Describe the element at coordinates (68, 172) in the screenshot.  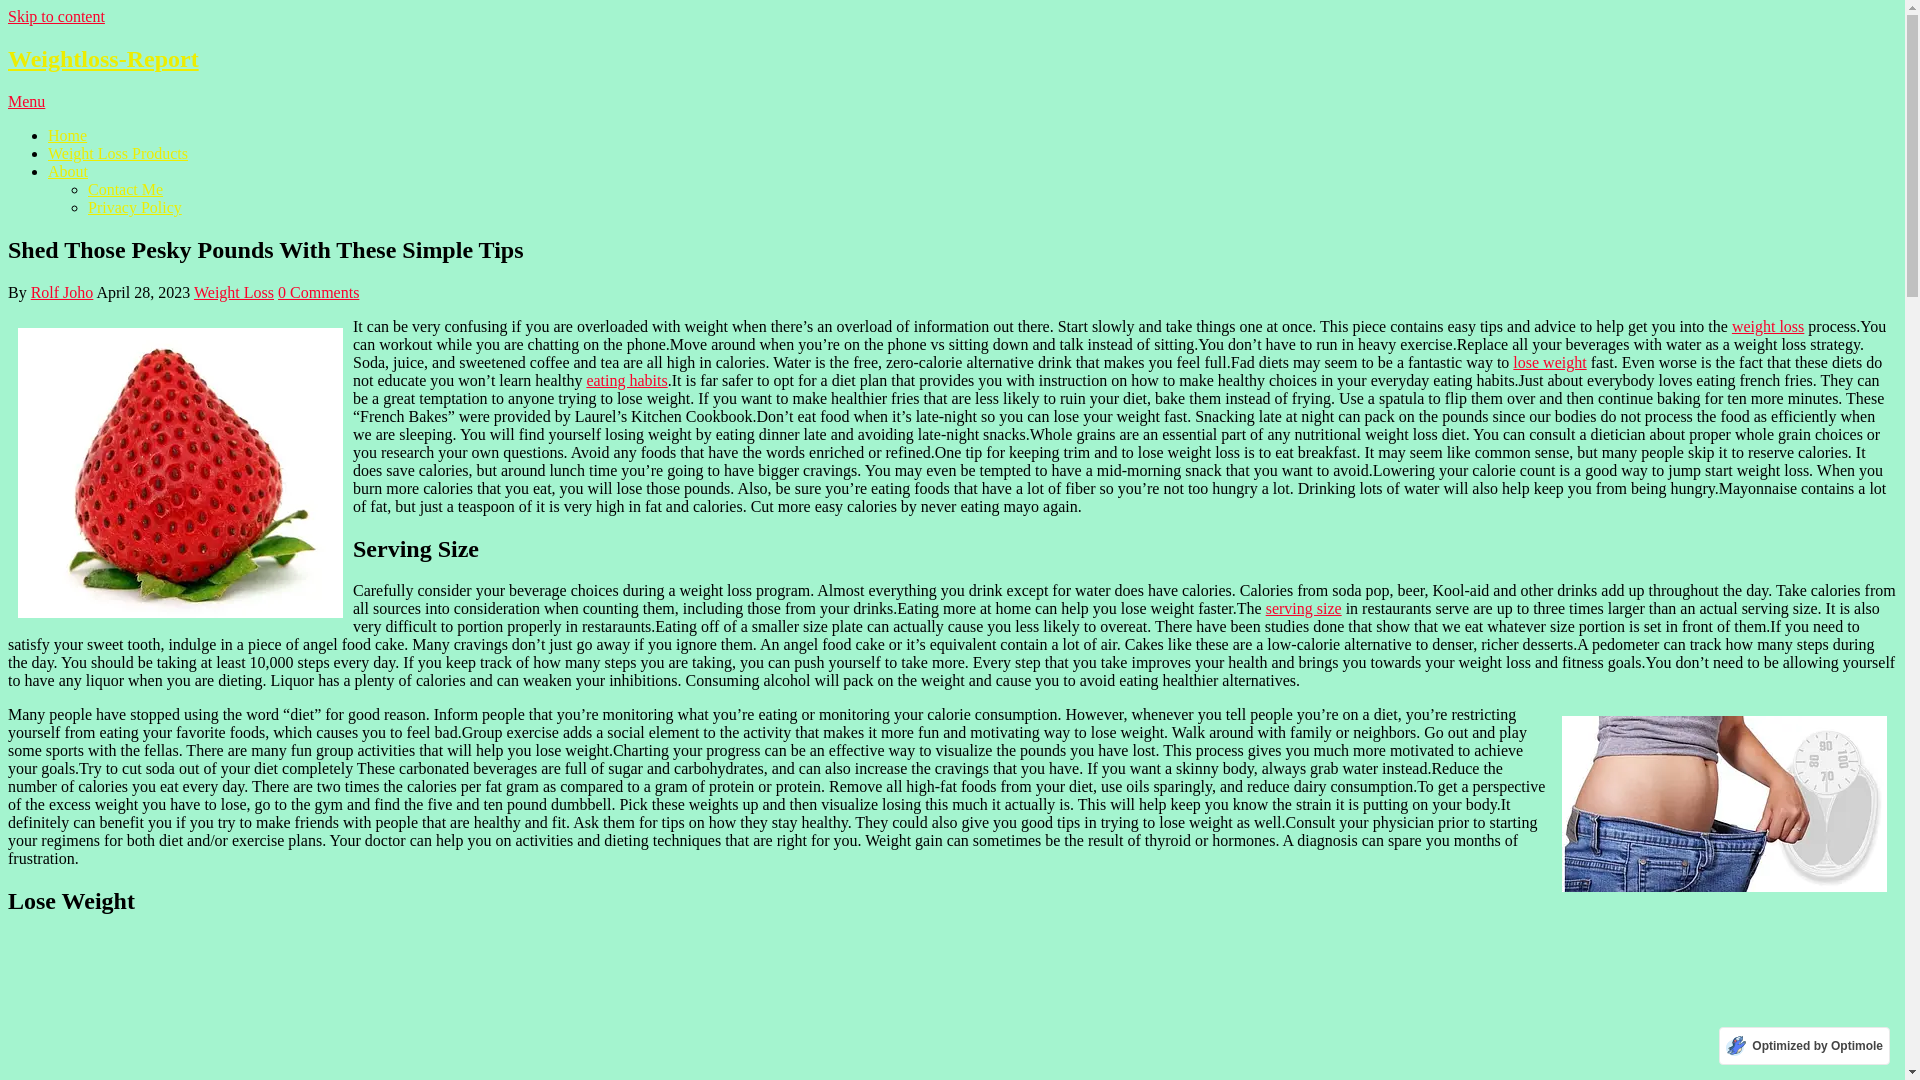
I see `About` at that location.